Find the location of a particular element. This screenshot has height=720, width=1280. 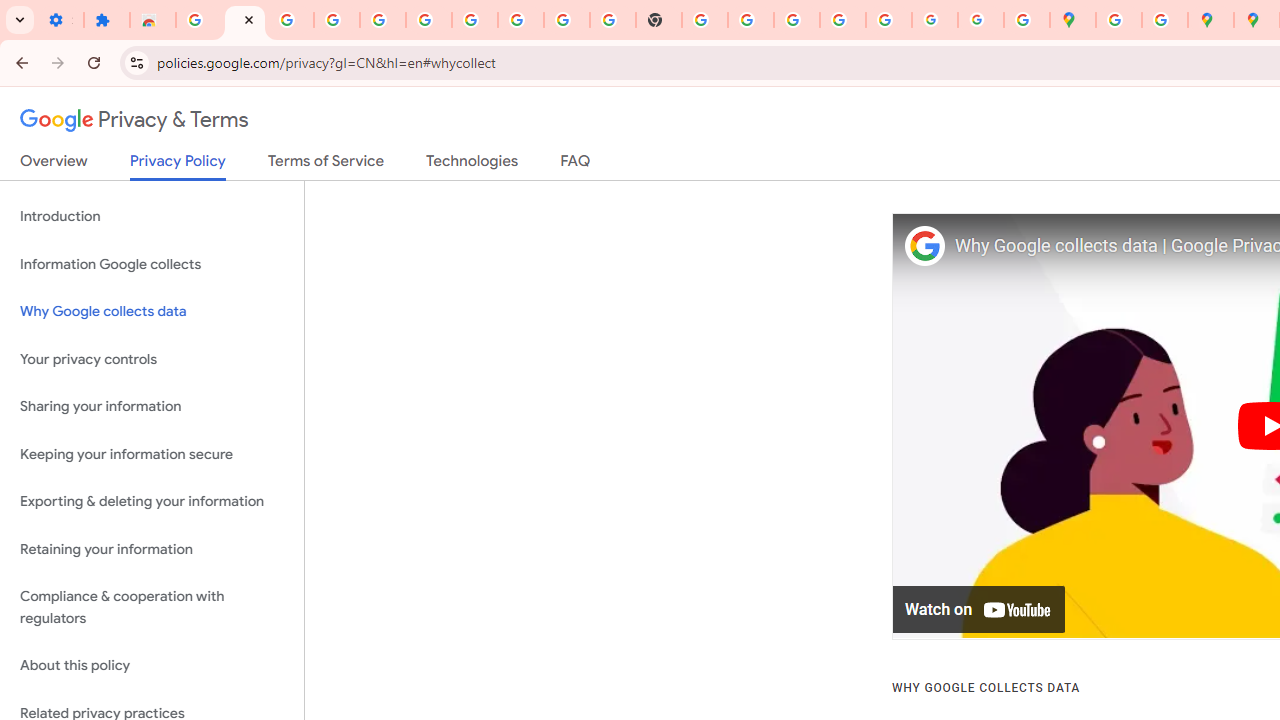

Google Maps is located at coordinates (1072, 20).